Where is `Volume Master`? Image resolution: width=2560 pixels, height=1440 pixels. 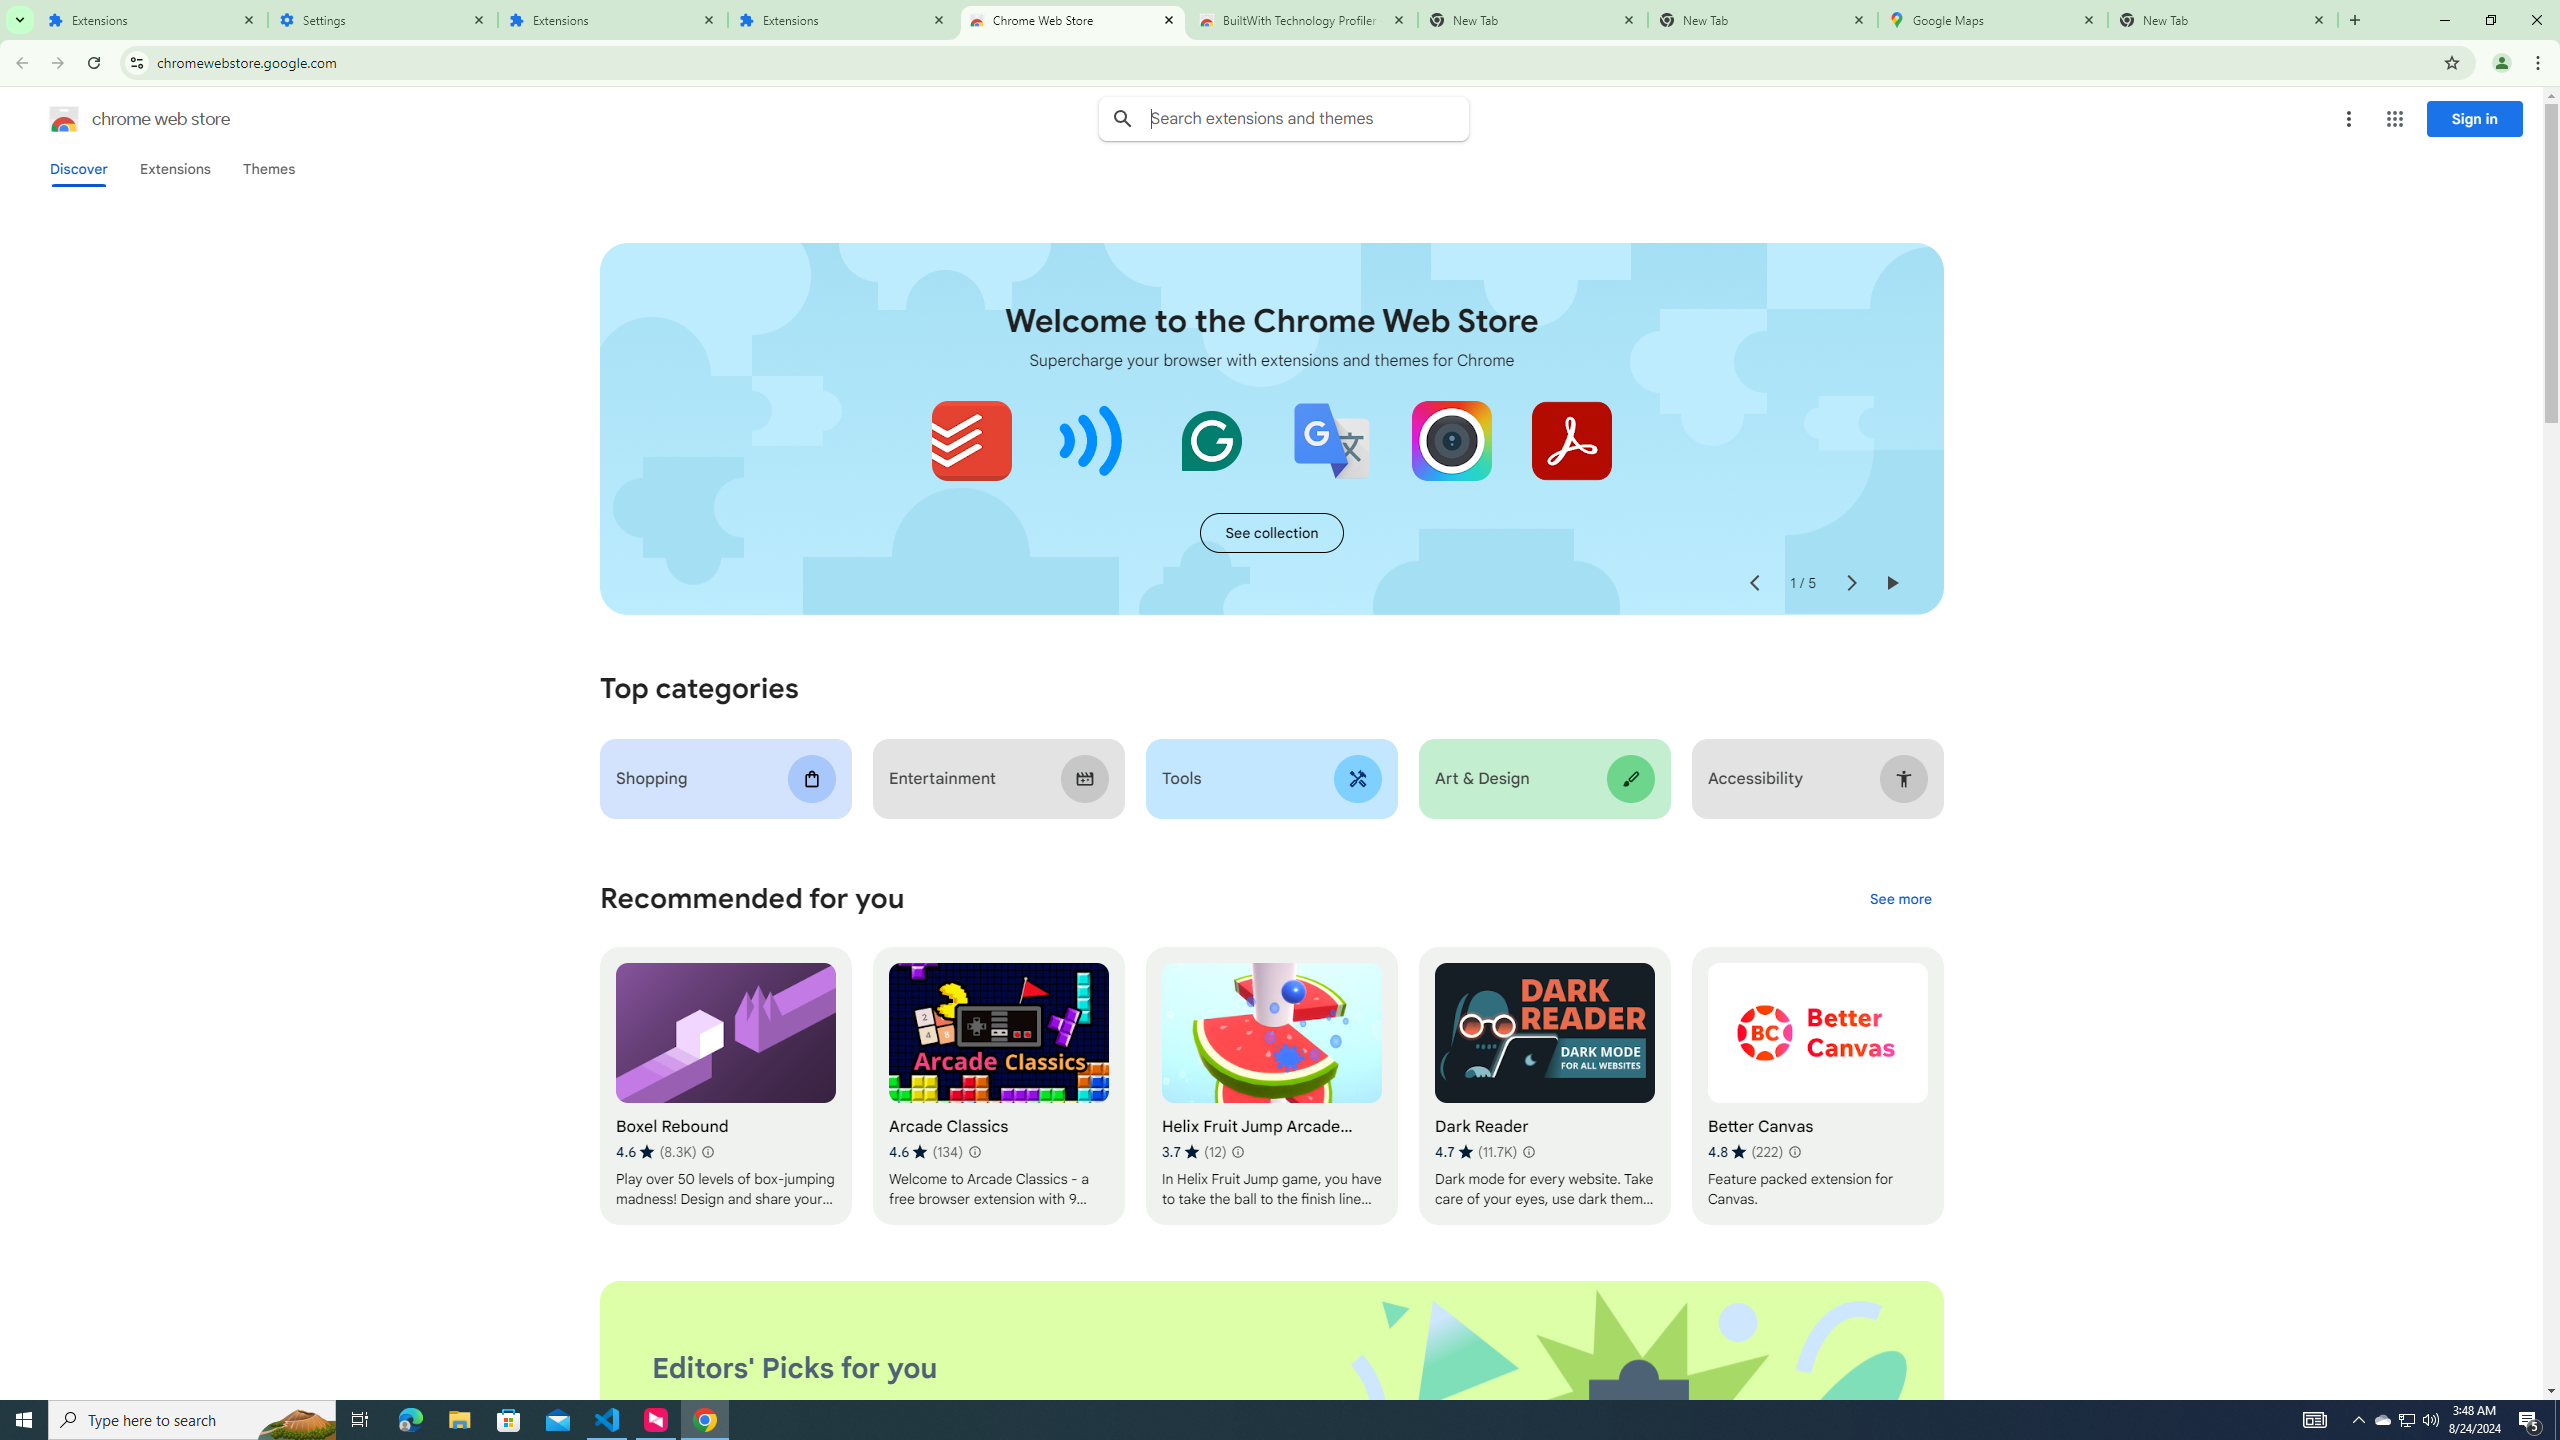
Volume Master is located at coordinates (1092, 440).